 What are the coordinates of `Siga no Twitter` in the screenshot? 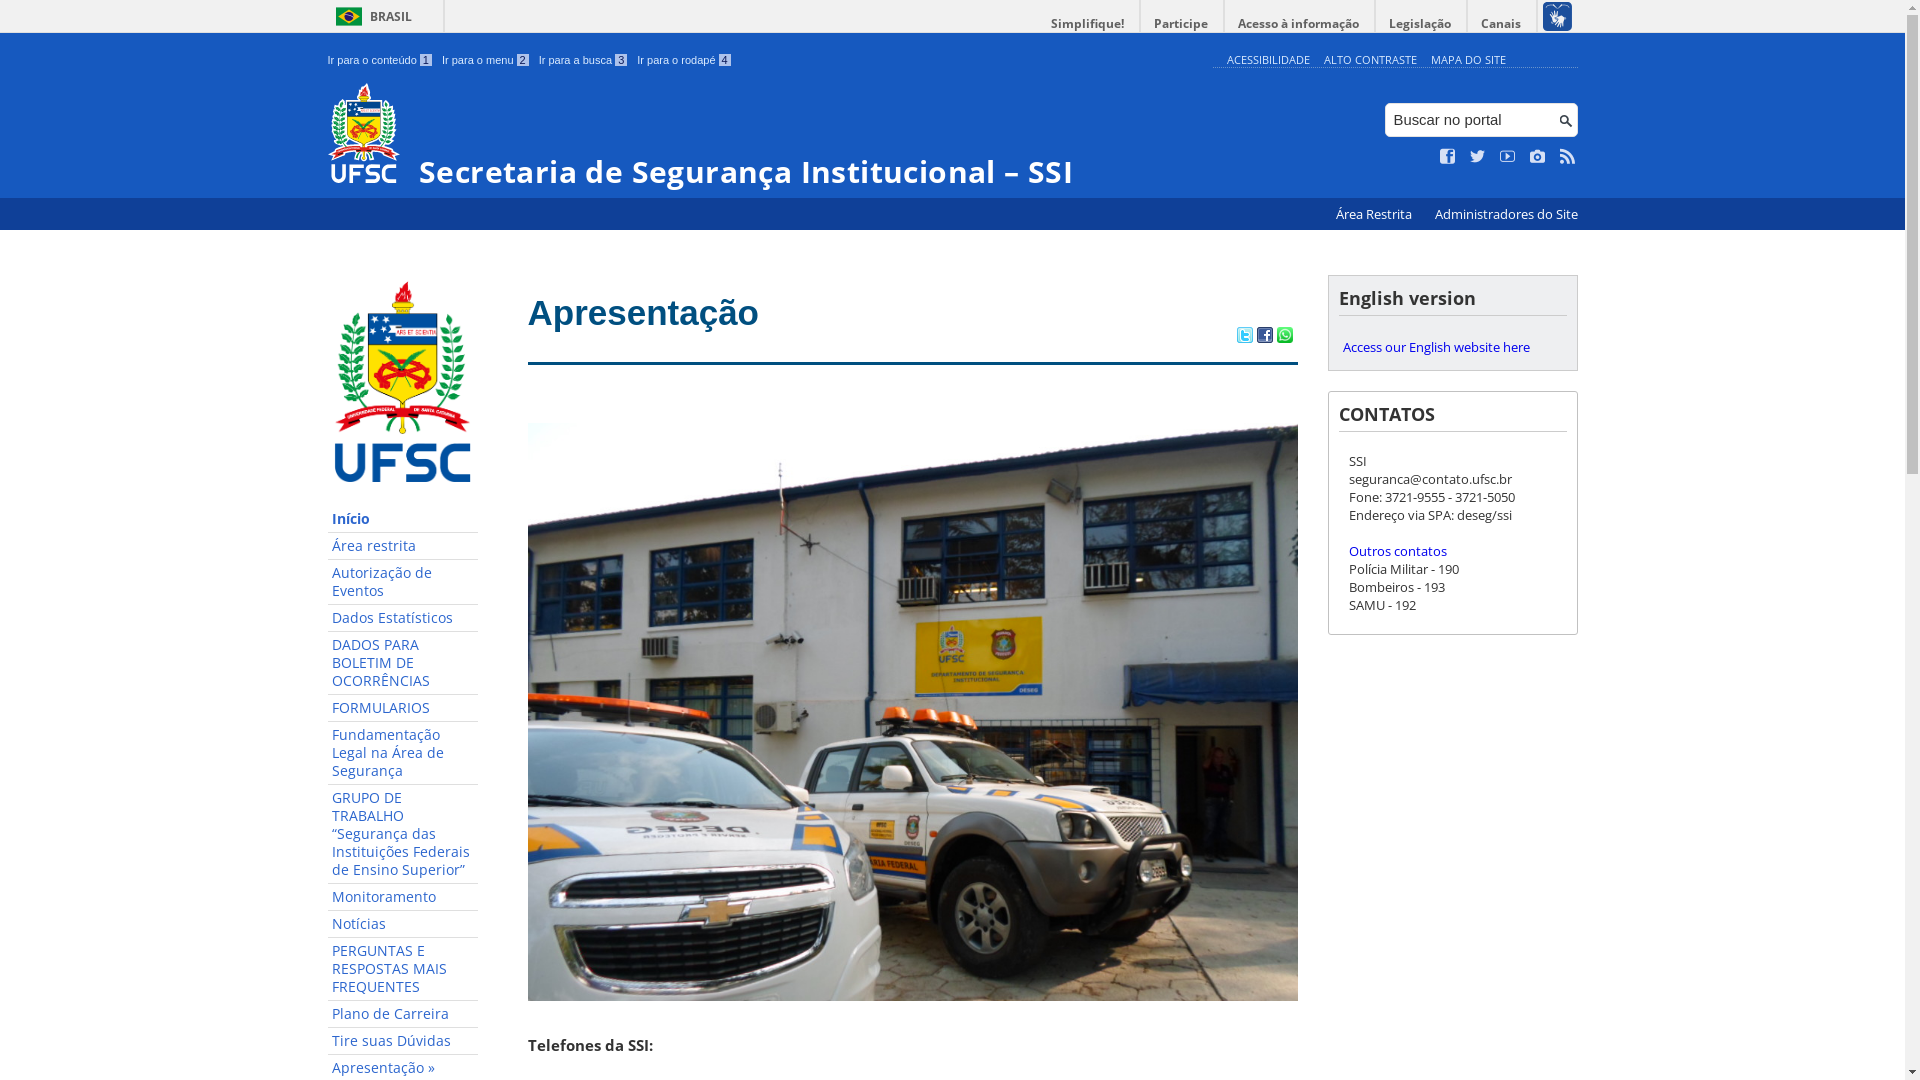 It's located at (1478, 157).